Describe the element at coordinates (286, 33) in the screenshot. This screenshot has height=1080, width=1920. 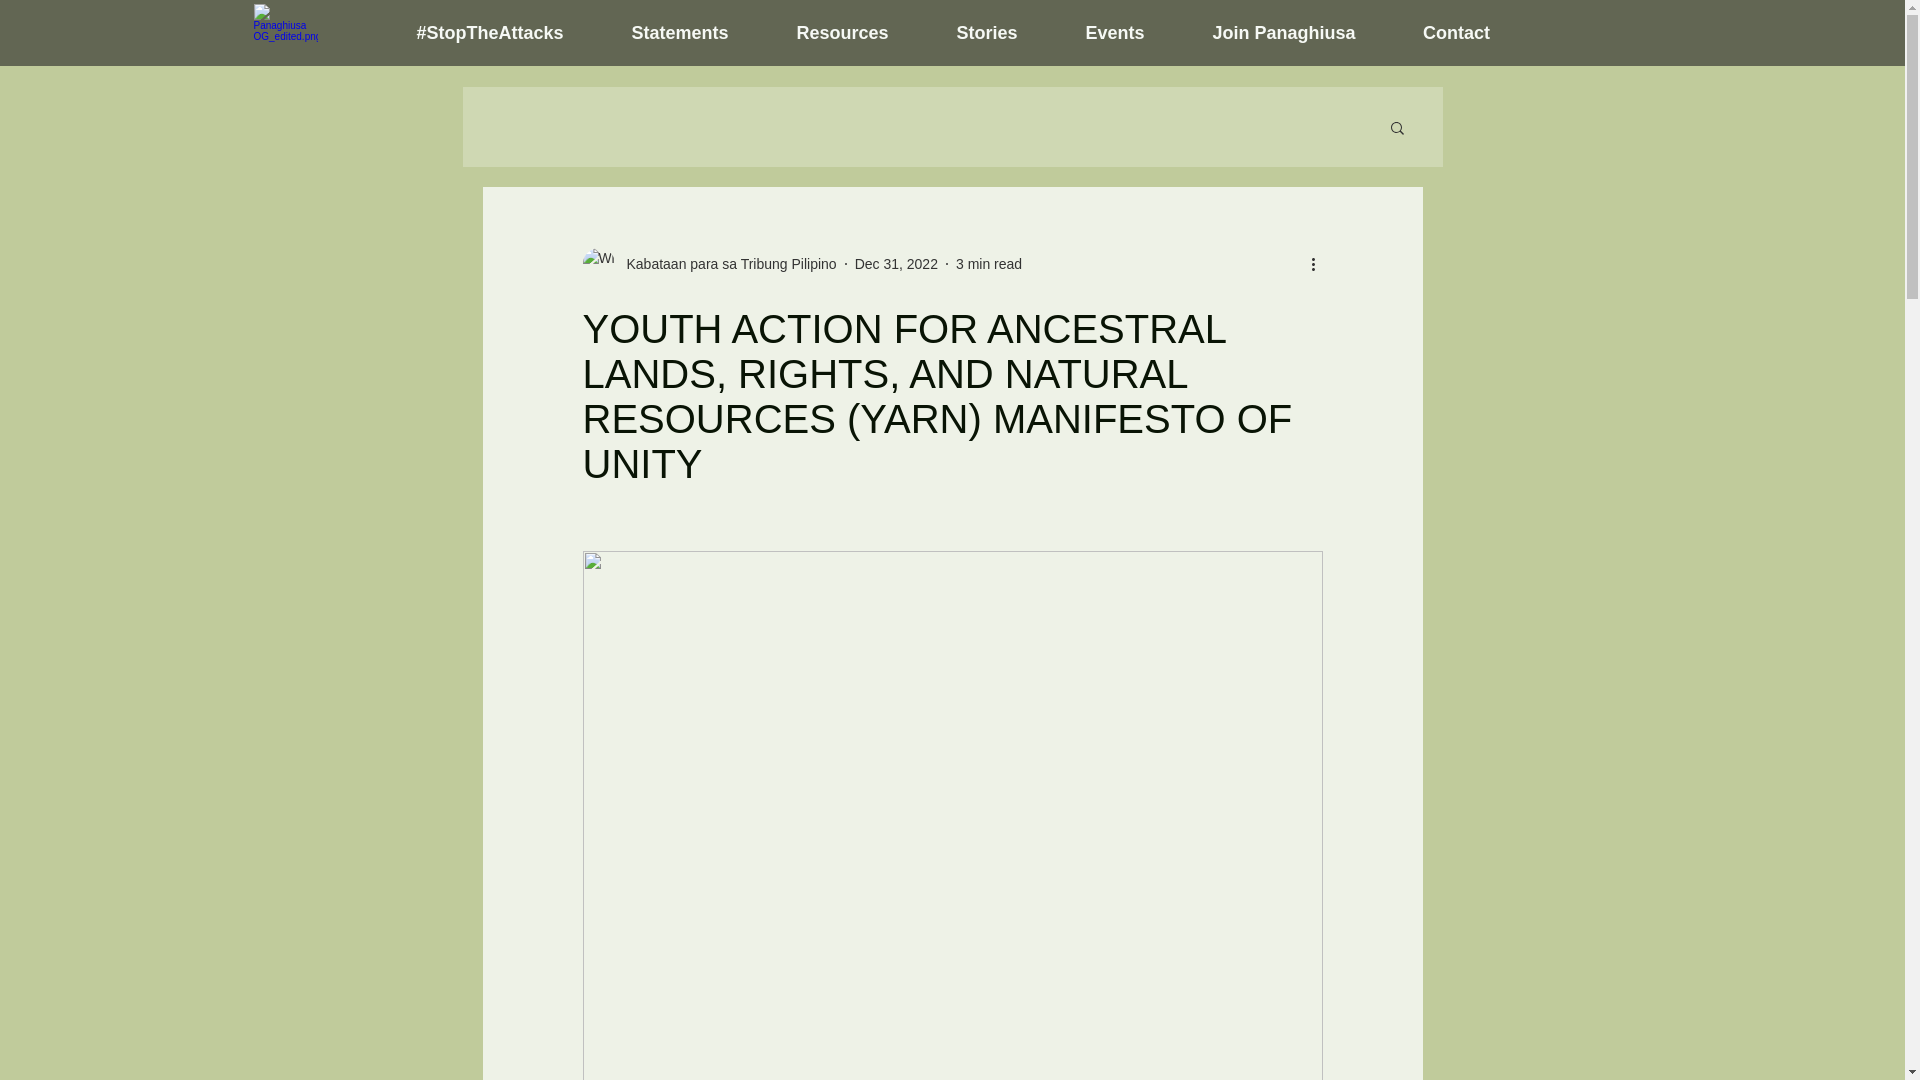
I see `Panaghiusa OG.png` at that location.